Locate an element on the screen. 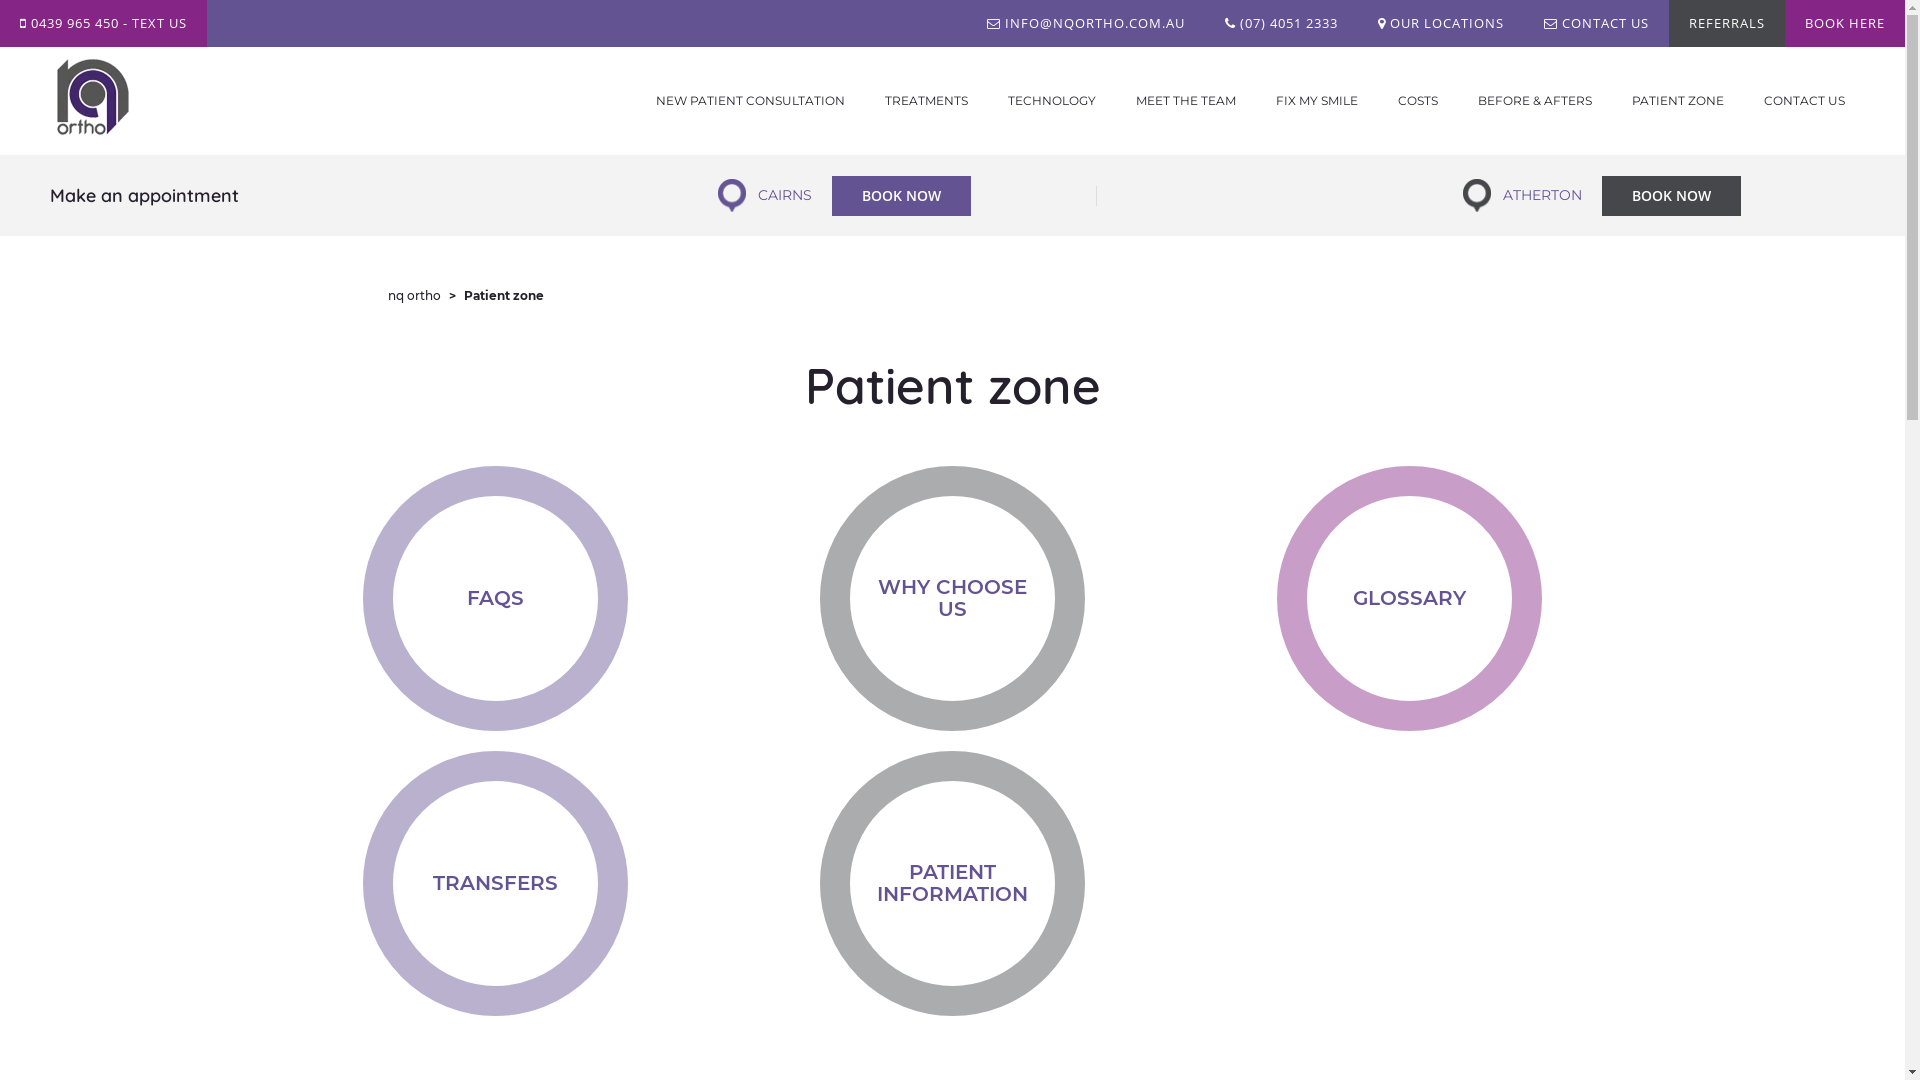 This screenshot has height=1080, width=1920. PATIENT INFORMATION is located at coordinates (952, 884).